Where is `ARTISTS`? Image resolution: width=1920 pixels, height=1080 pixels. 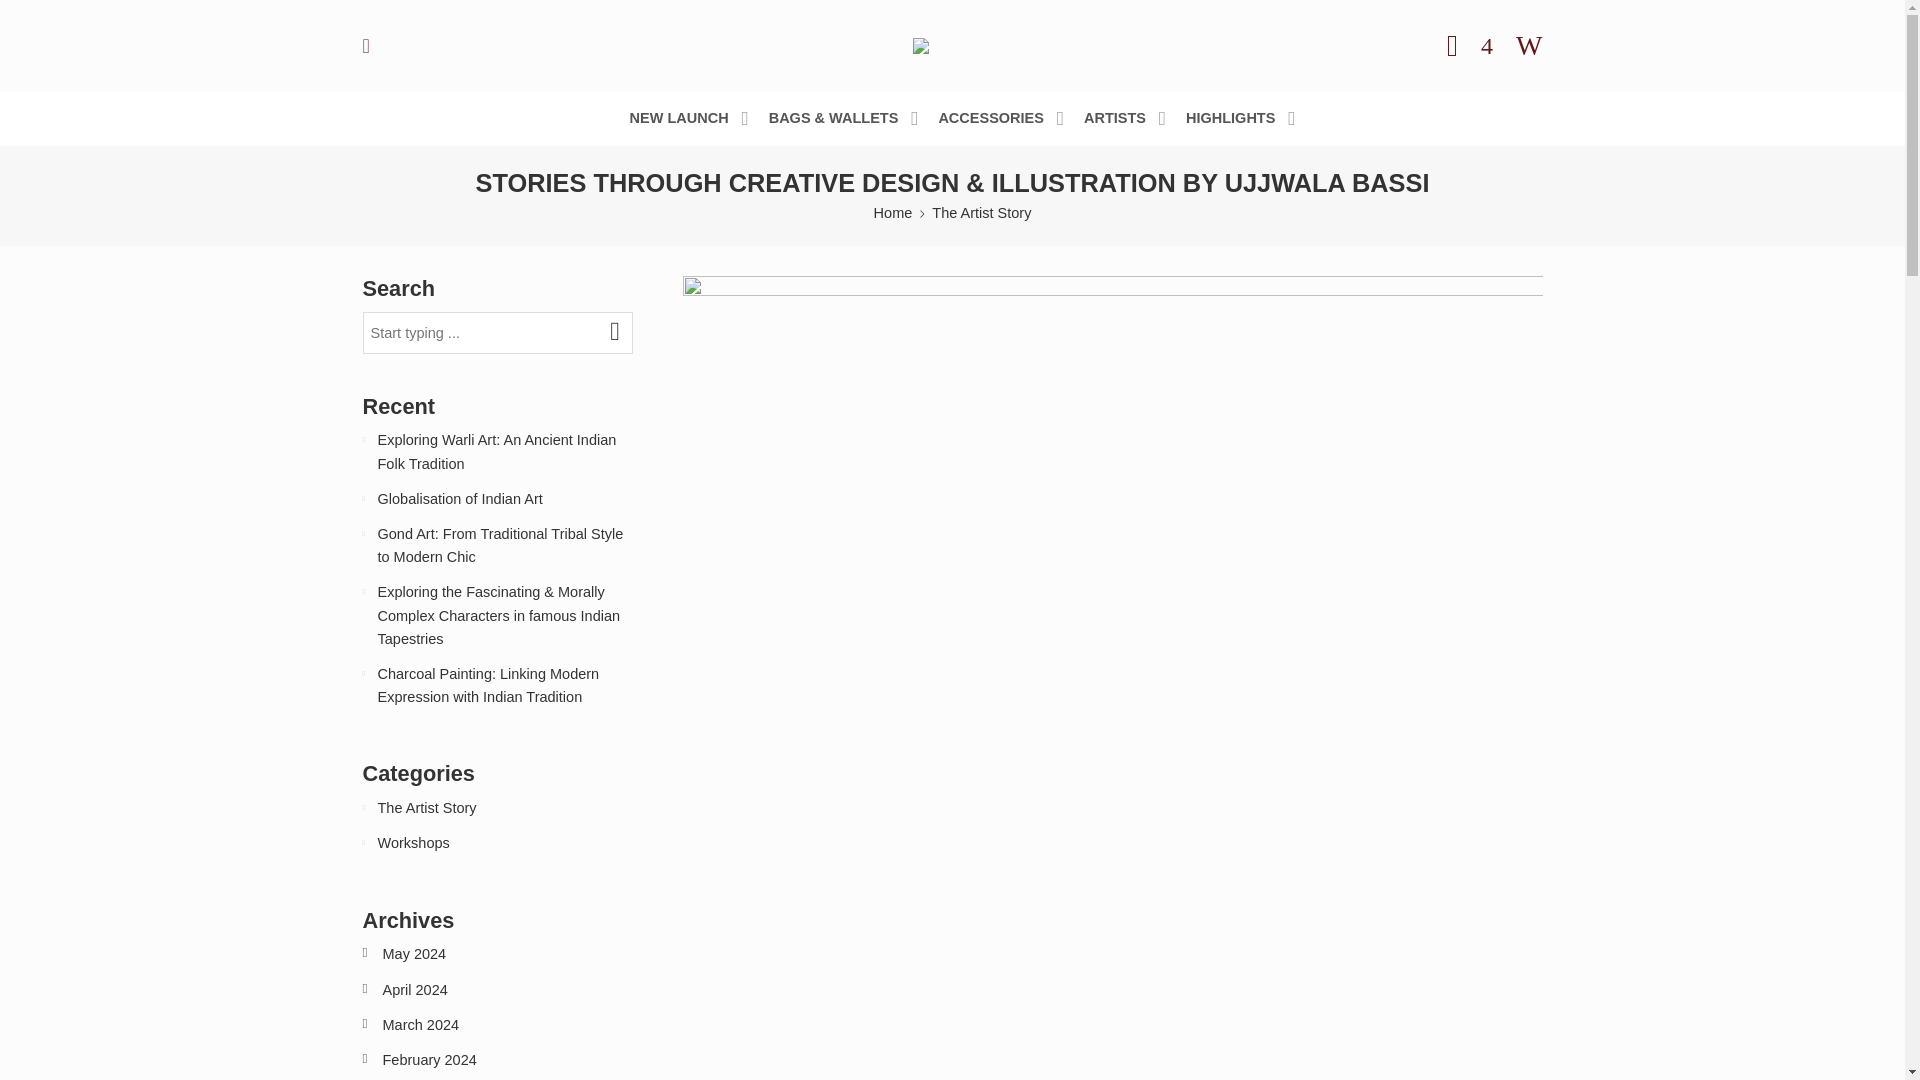
ARTISTS is located at coordinates (1115, 118).